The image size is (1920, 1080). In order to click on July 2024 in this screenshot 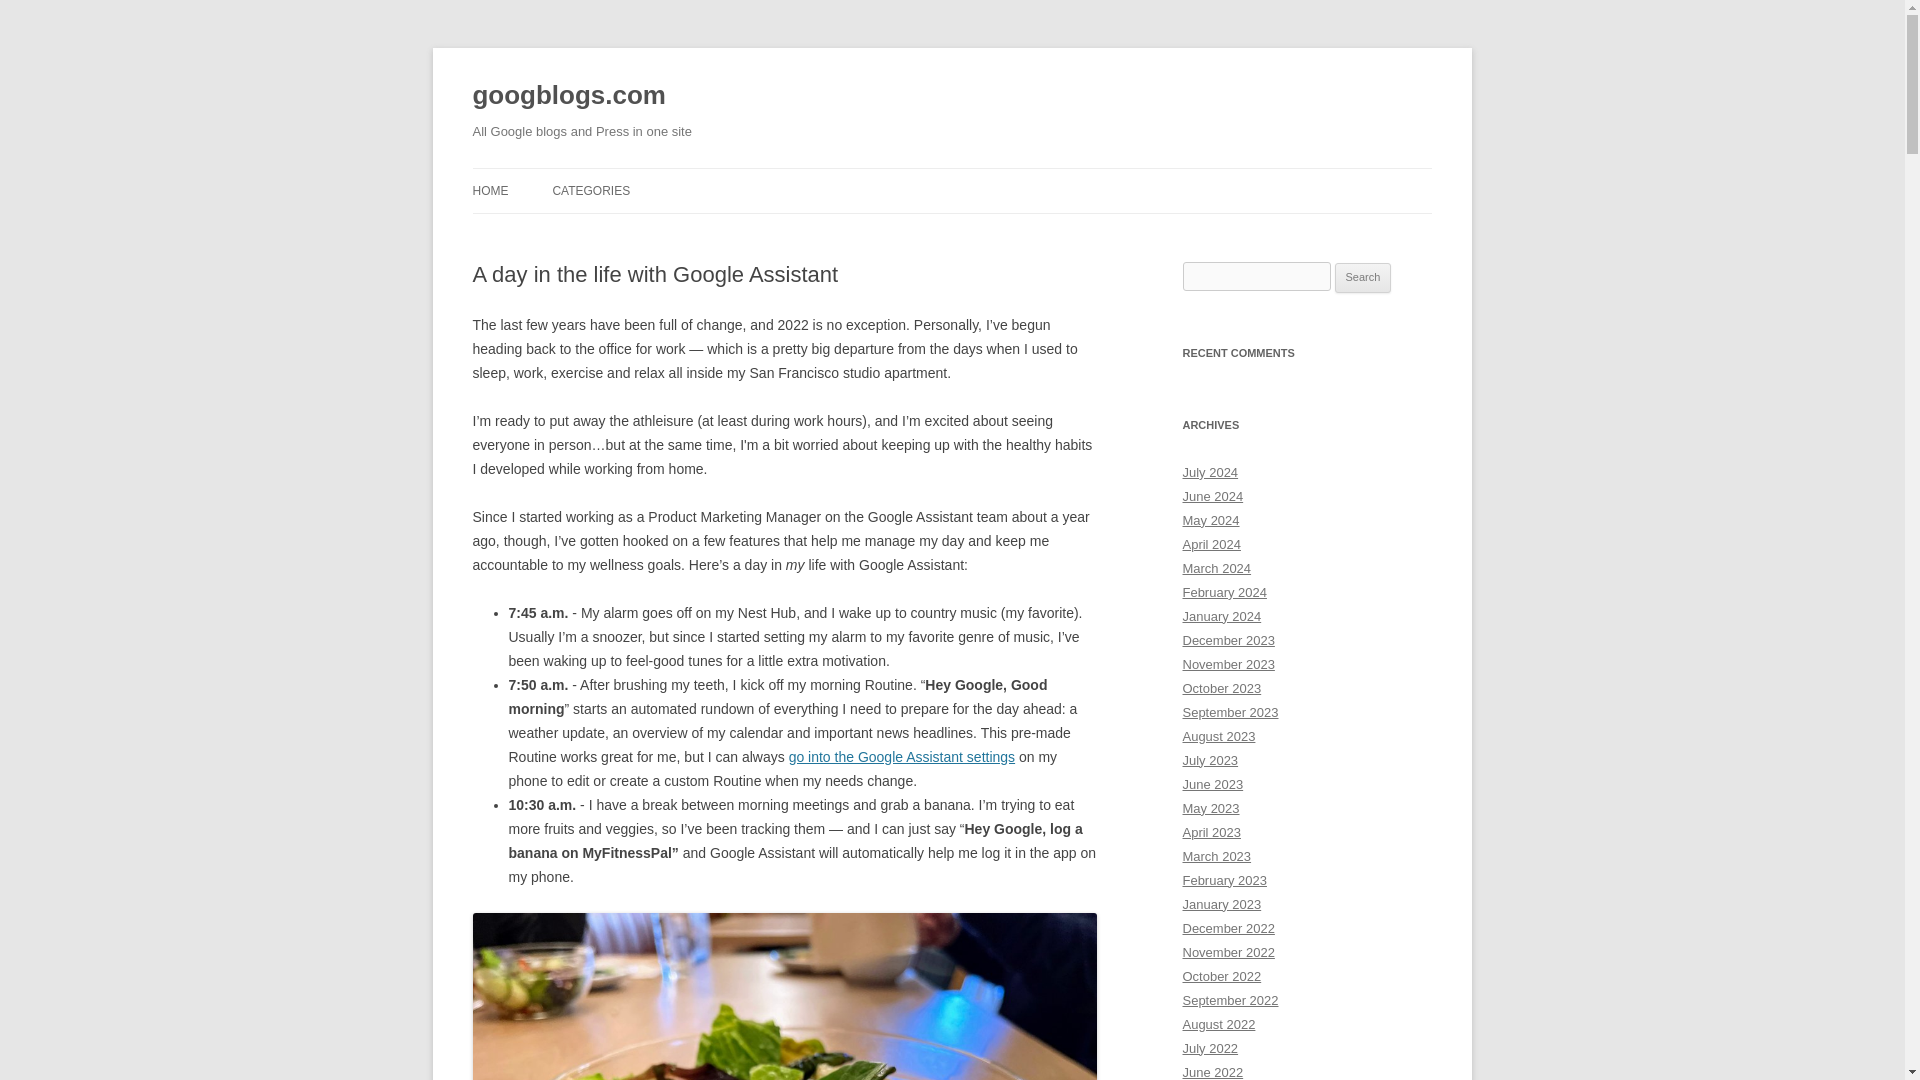, I will do `click(1210, 472)`.